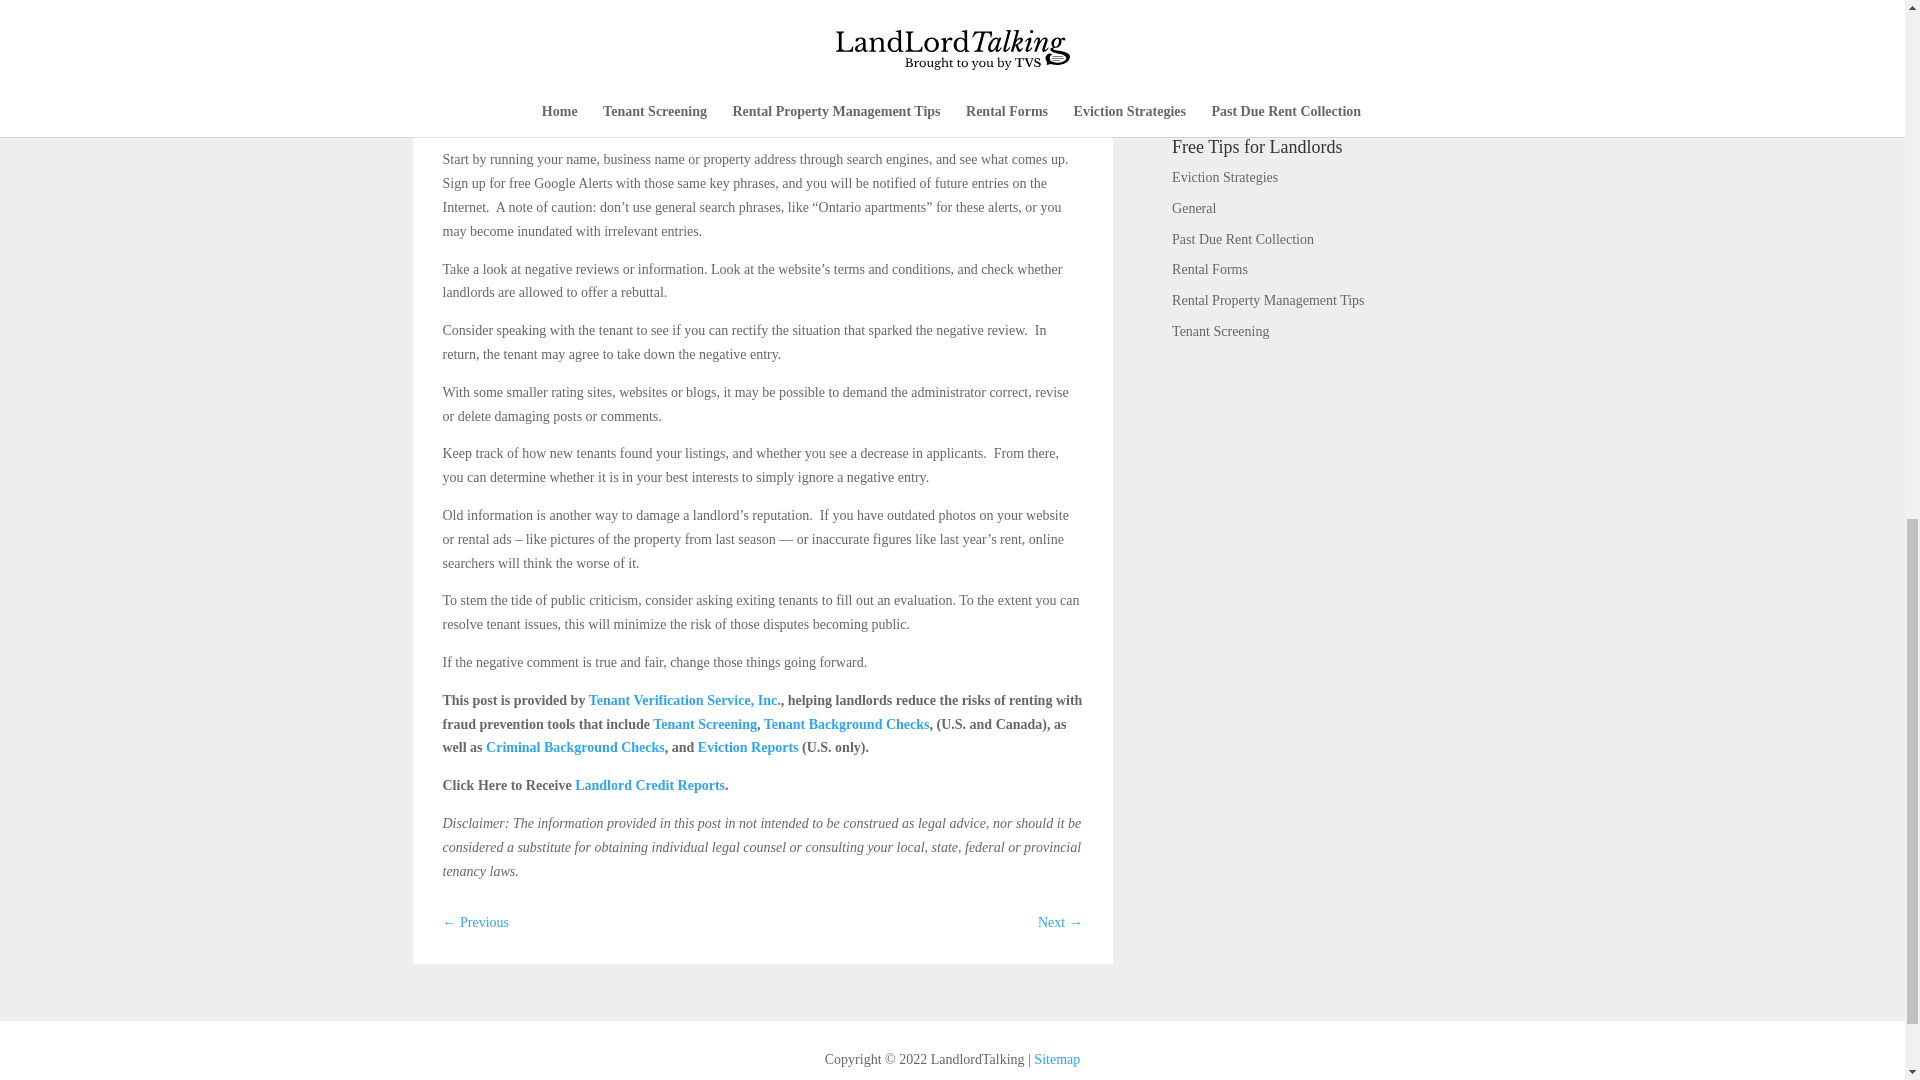 Image resolution: width=1920 pixels, height=1080 pixels. I want to click on Eviction Strategies, so click(1224, 176).